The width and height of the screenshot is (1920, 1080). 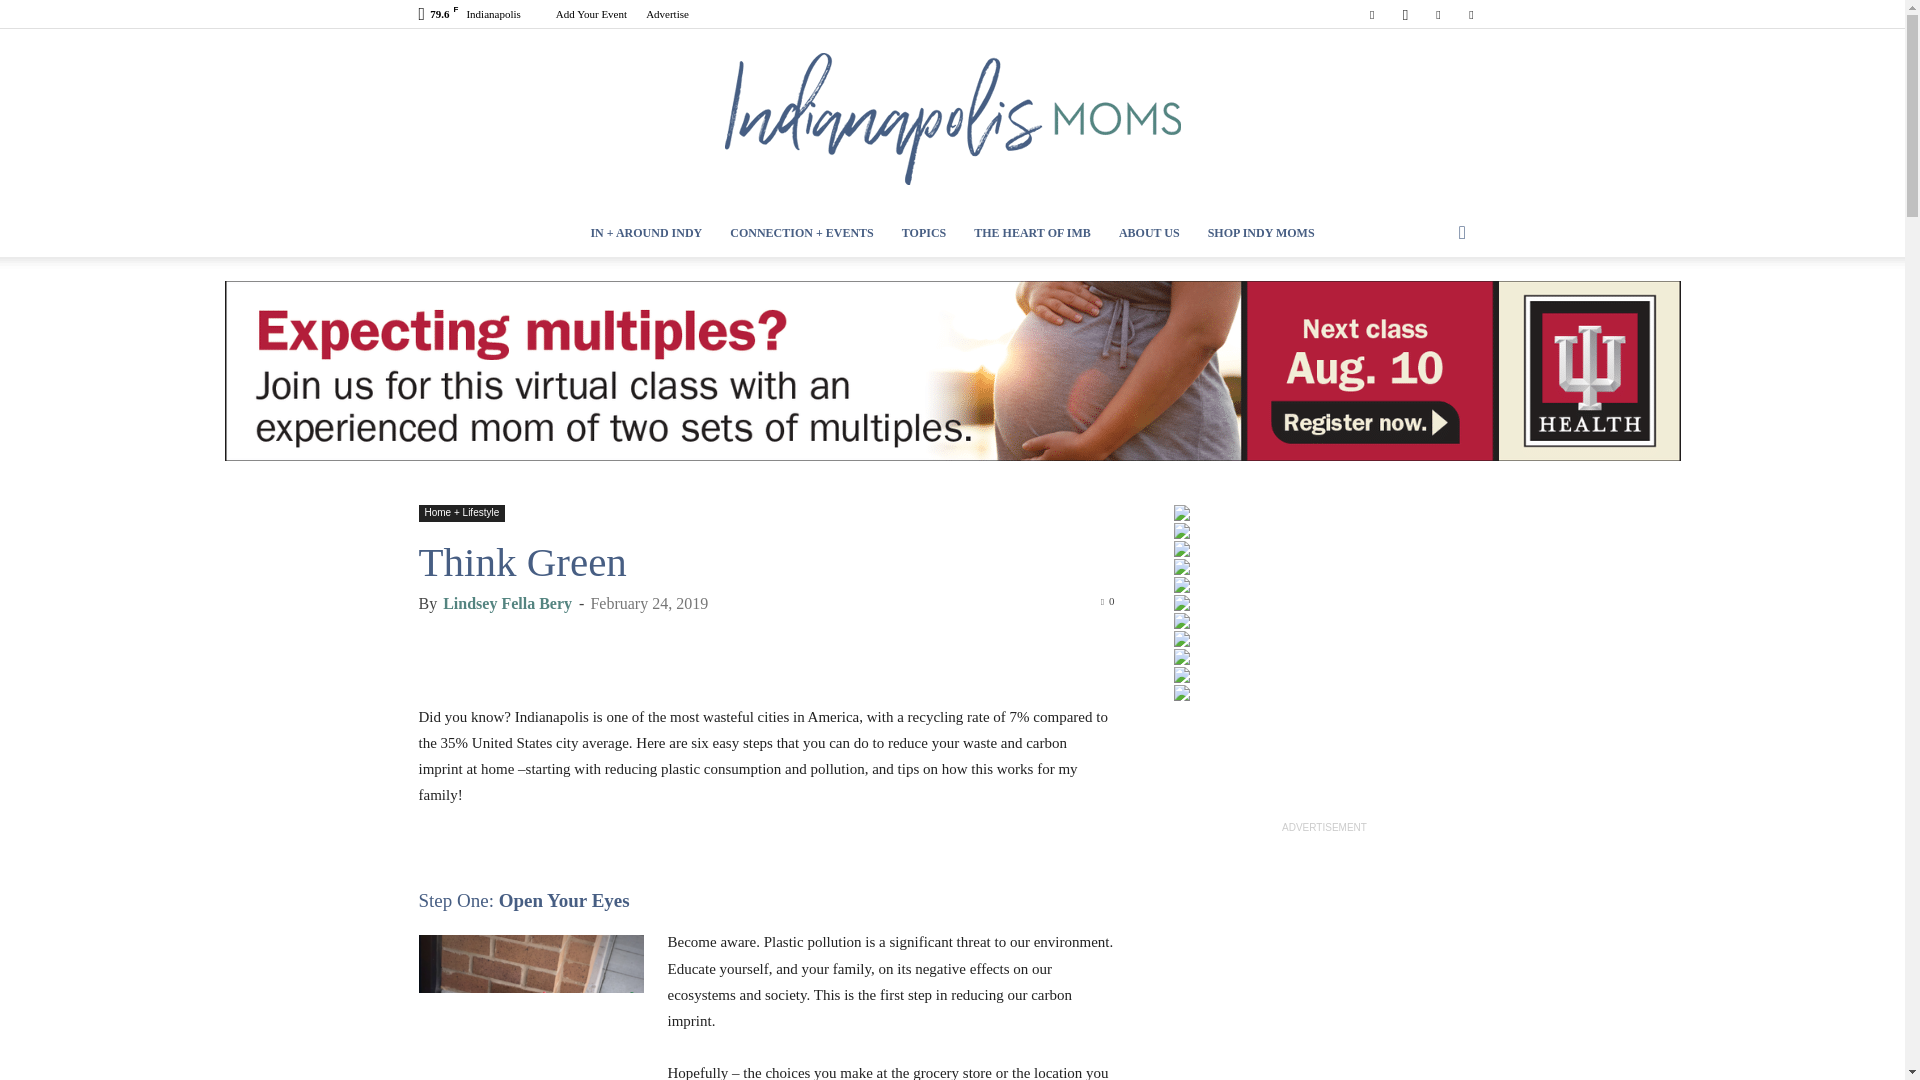 What do you see at coordinates (1470, 14) in the screenshot?
I see `Twitter` at bounding box center [1470, 14].